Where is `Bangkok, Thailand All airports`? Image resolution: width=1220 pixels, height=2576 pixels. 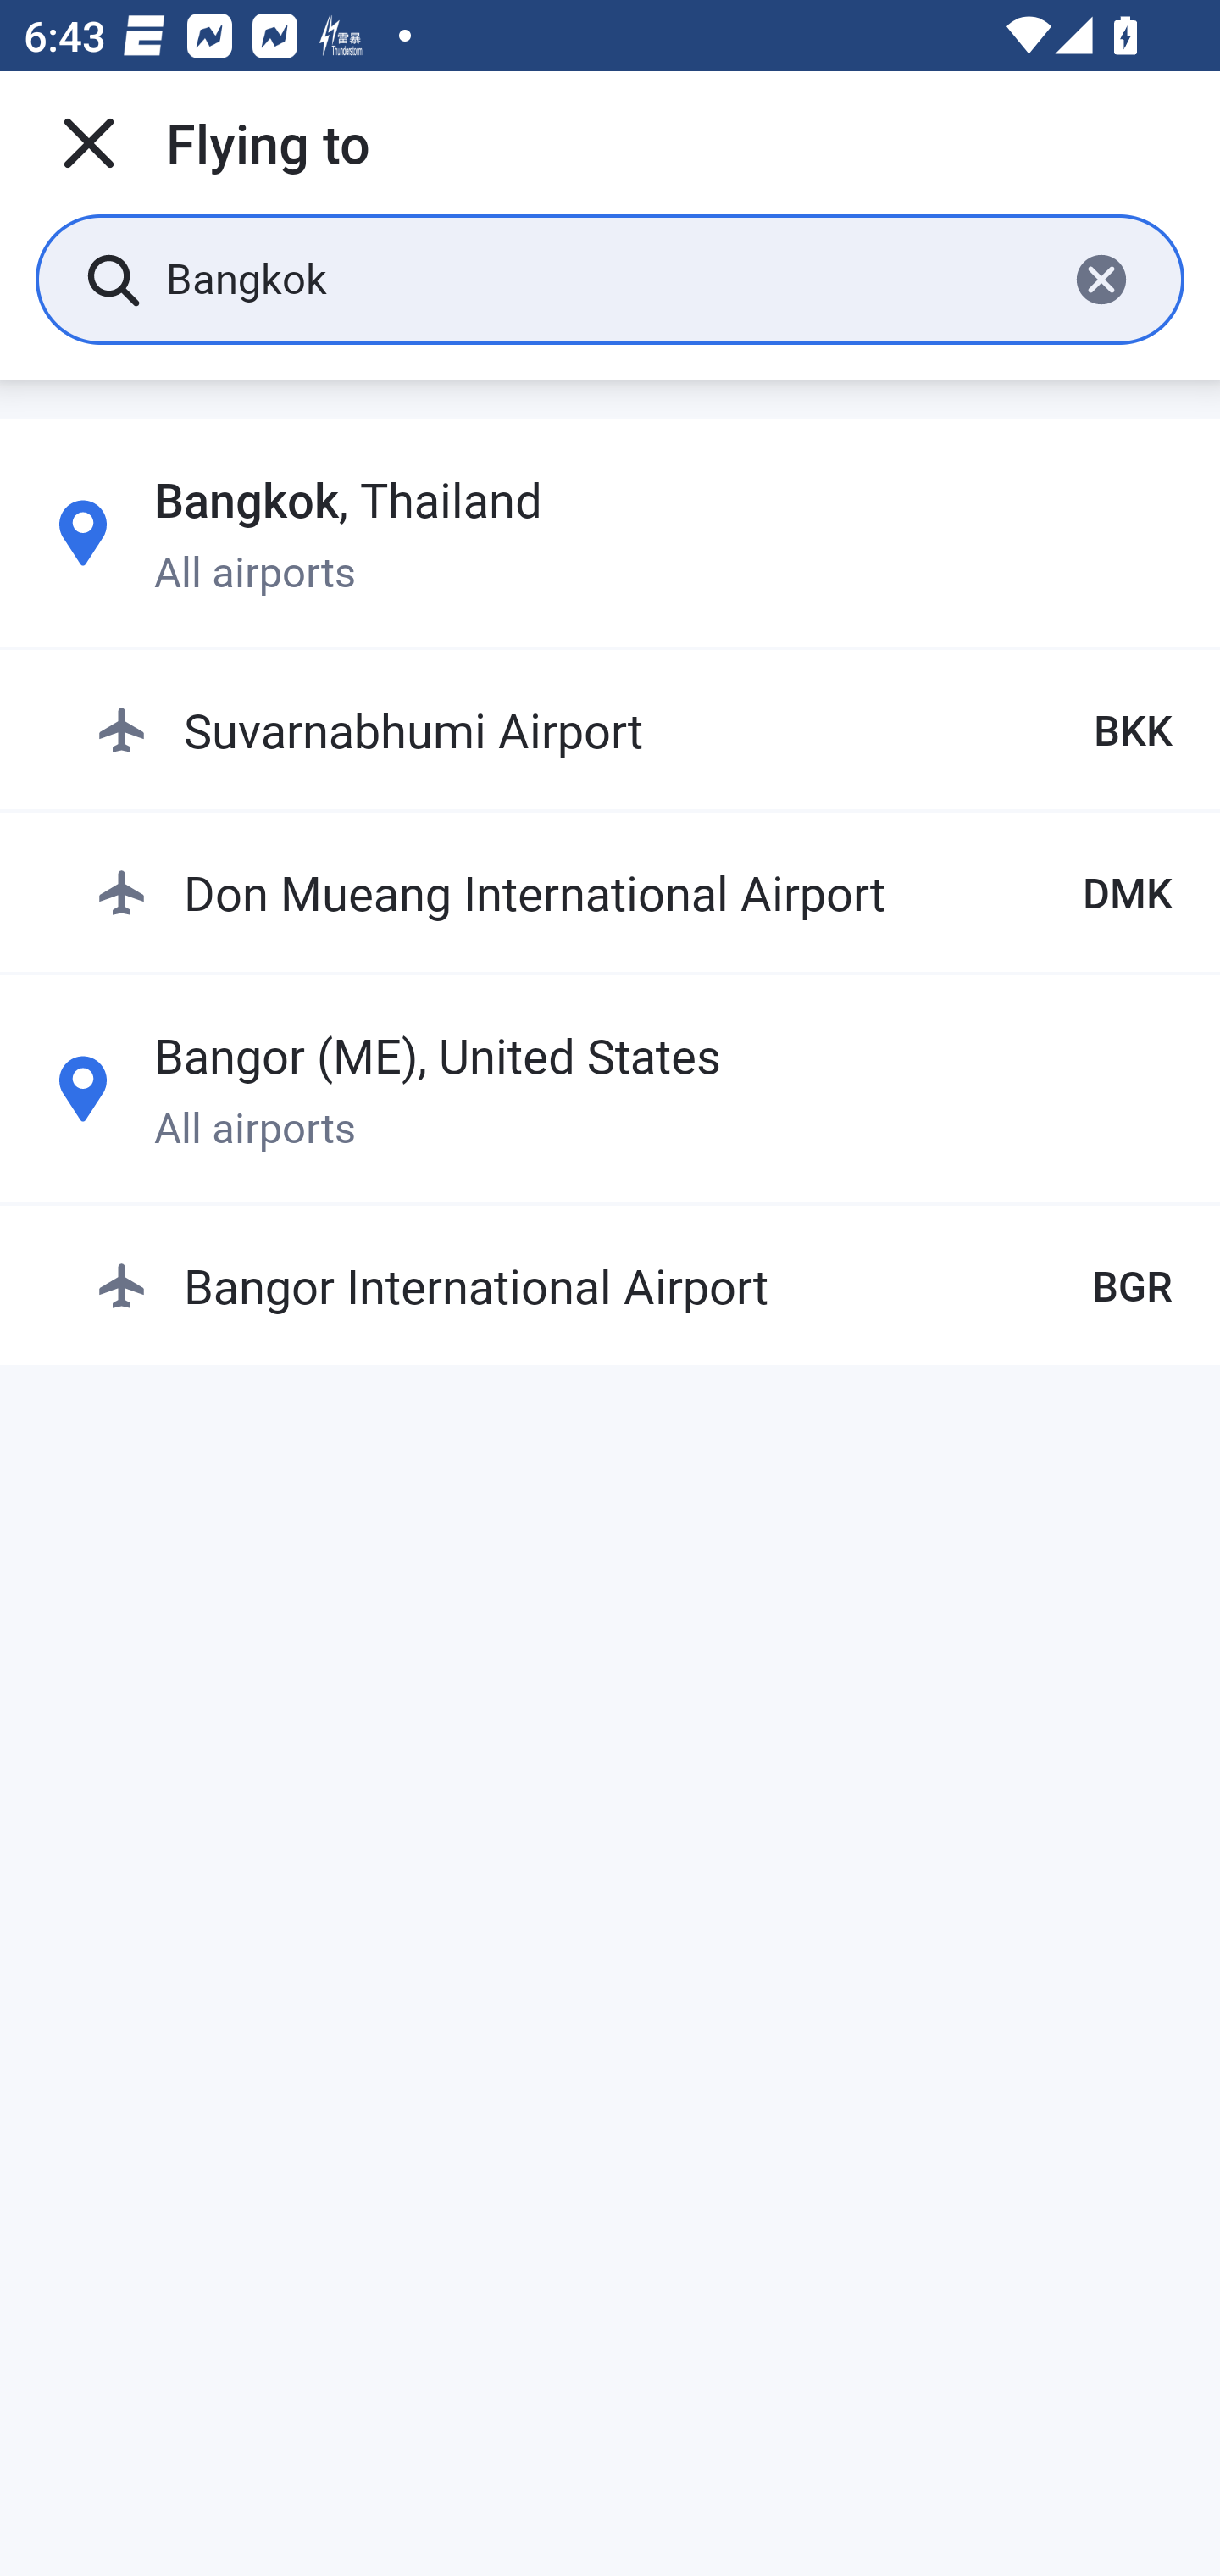
Bangkok, Thailand All airports is located at coordinates (610, 533).